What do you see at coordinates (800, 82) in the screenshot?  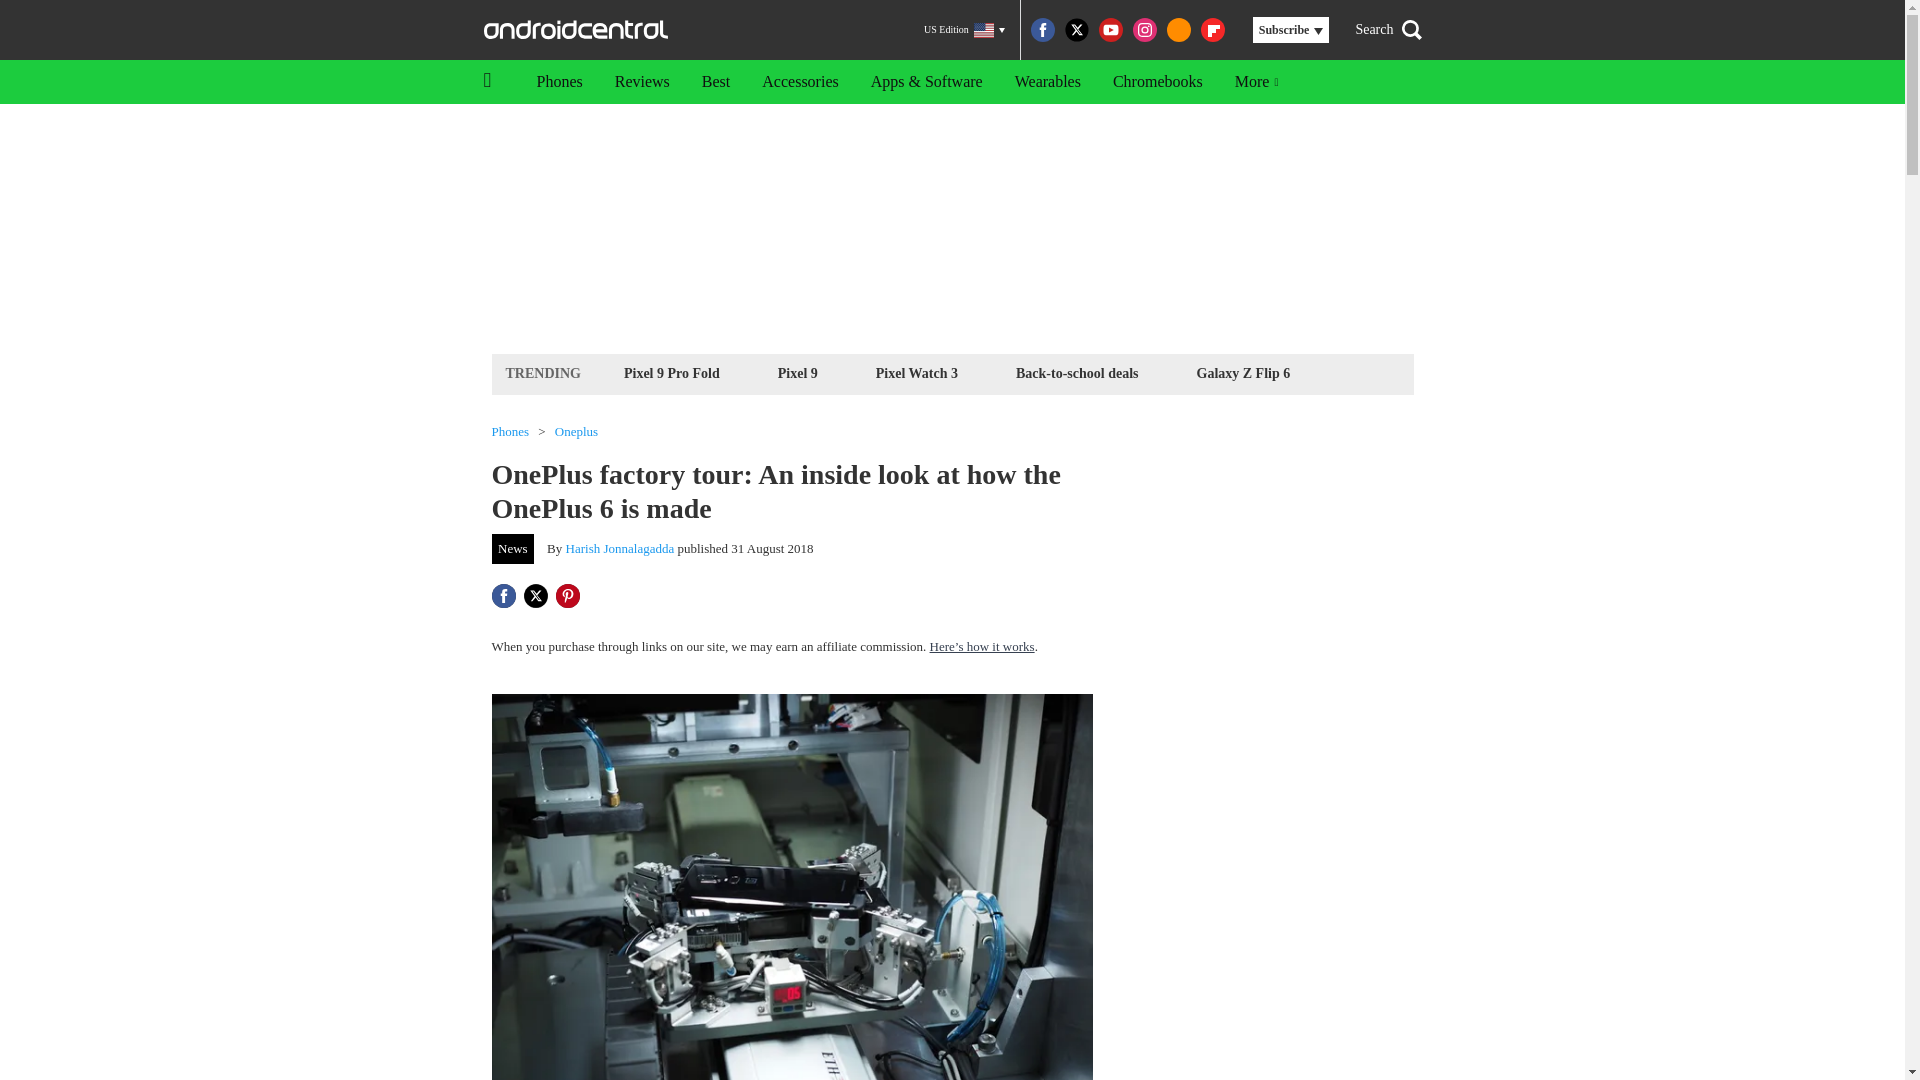 I see `Accessories` at bounding box center [800, 82].